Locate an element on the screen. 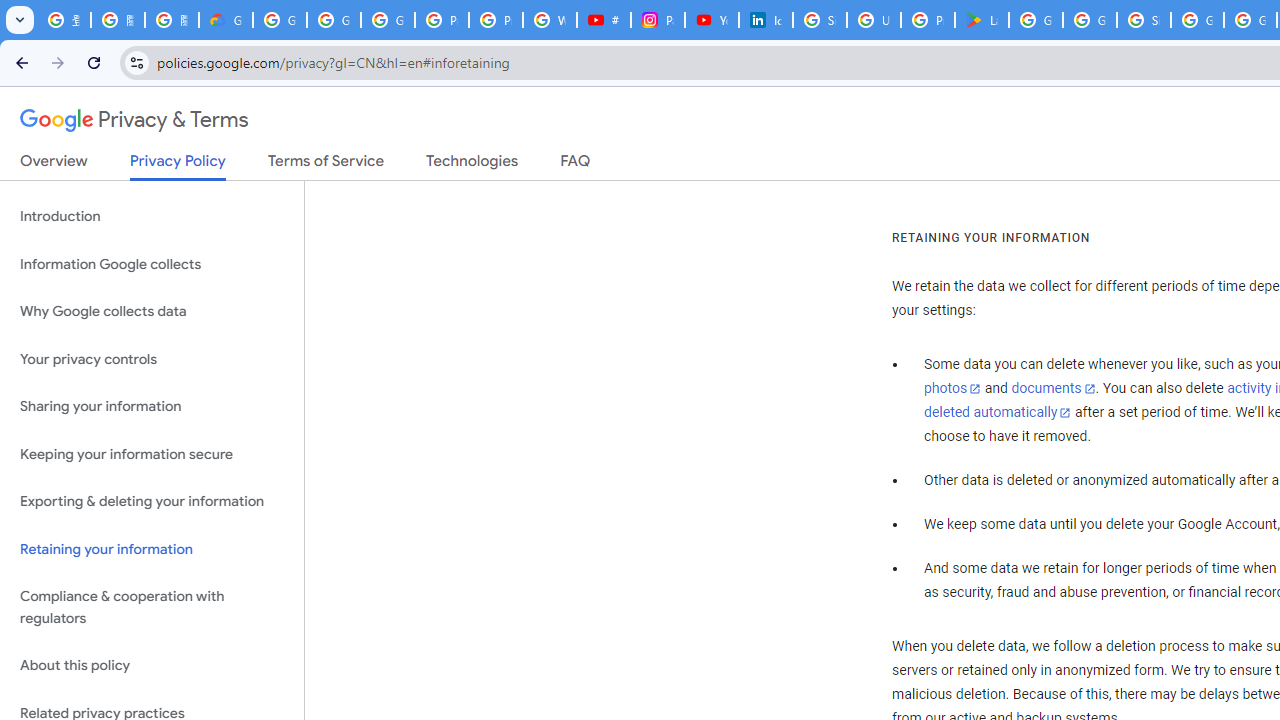 The width and height of the screenshot is (1280, 720). Keeping your information secure is located at coordinates (152, 454).